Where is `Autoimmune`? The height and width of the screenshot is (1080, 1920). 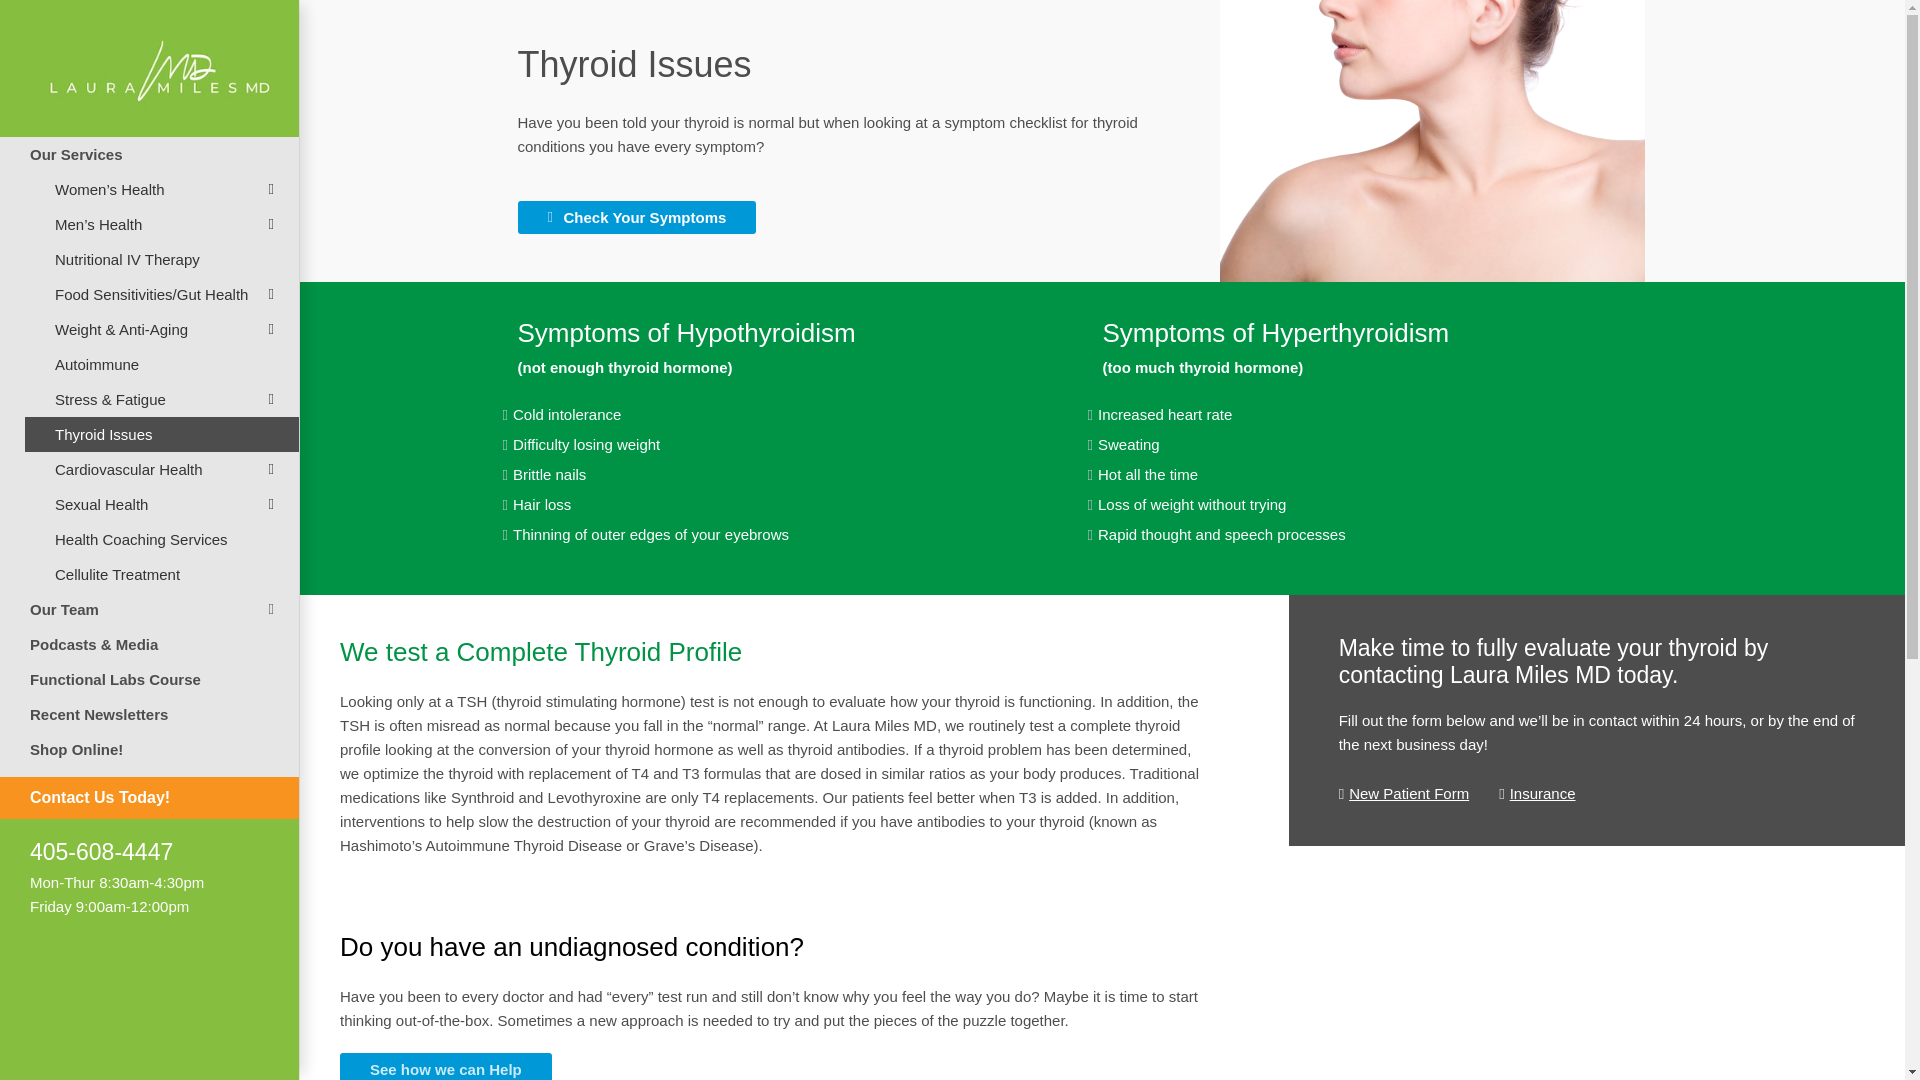 Autoimmune is located at coordinates (162, 364).